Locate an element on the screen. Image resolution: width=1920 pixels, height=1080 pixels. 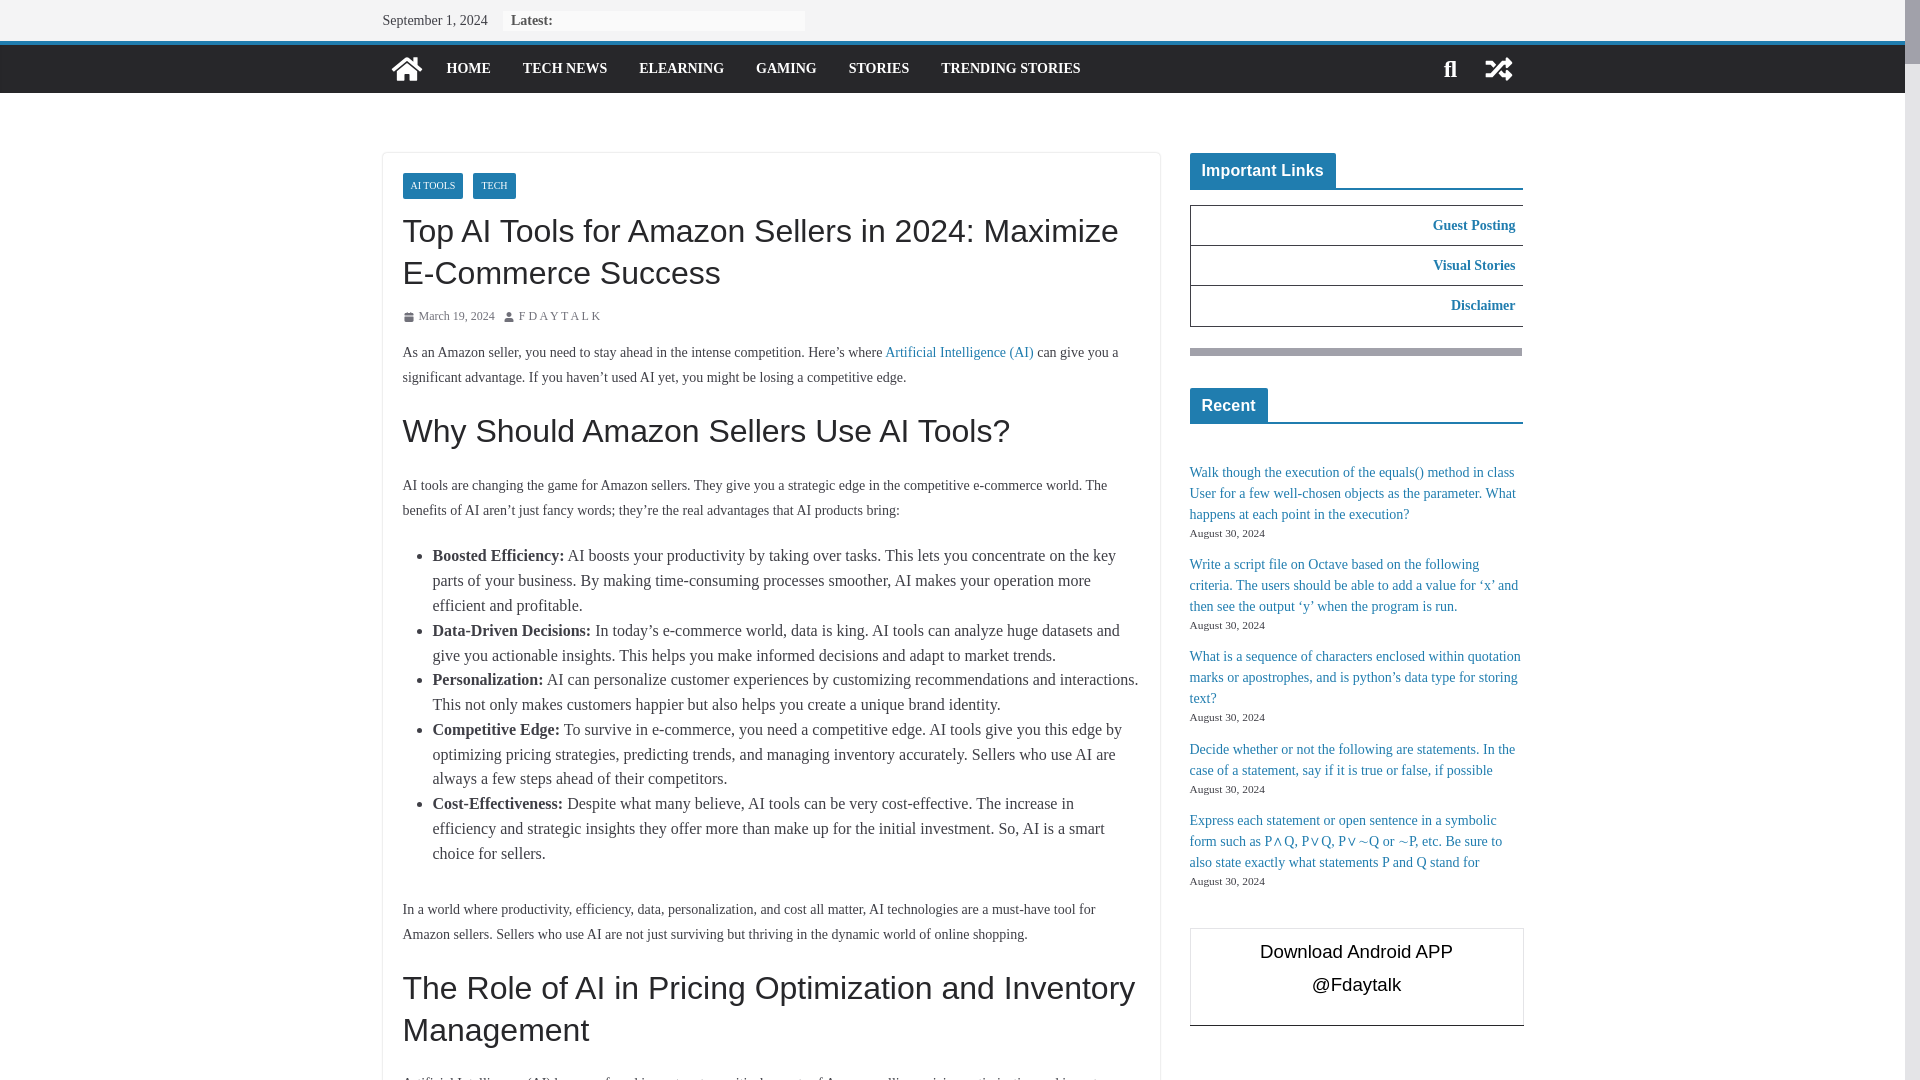
ELEARNING is located at coordinates (681, 69).